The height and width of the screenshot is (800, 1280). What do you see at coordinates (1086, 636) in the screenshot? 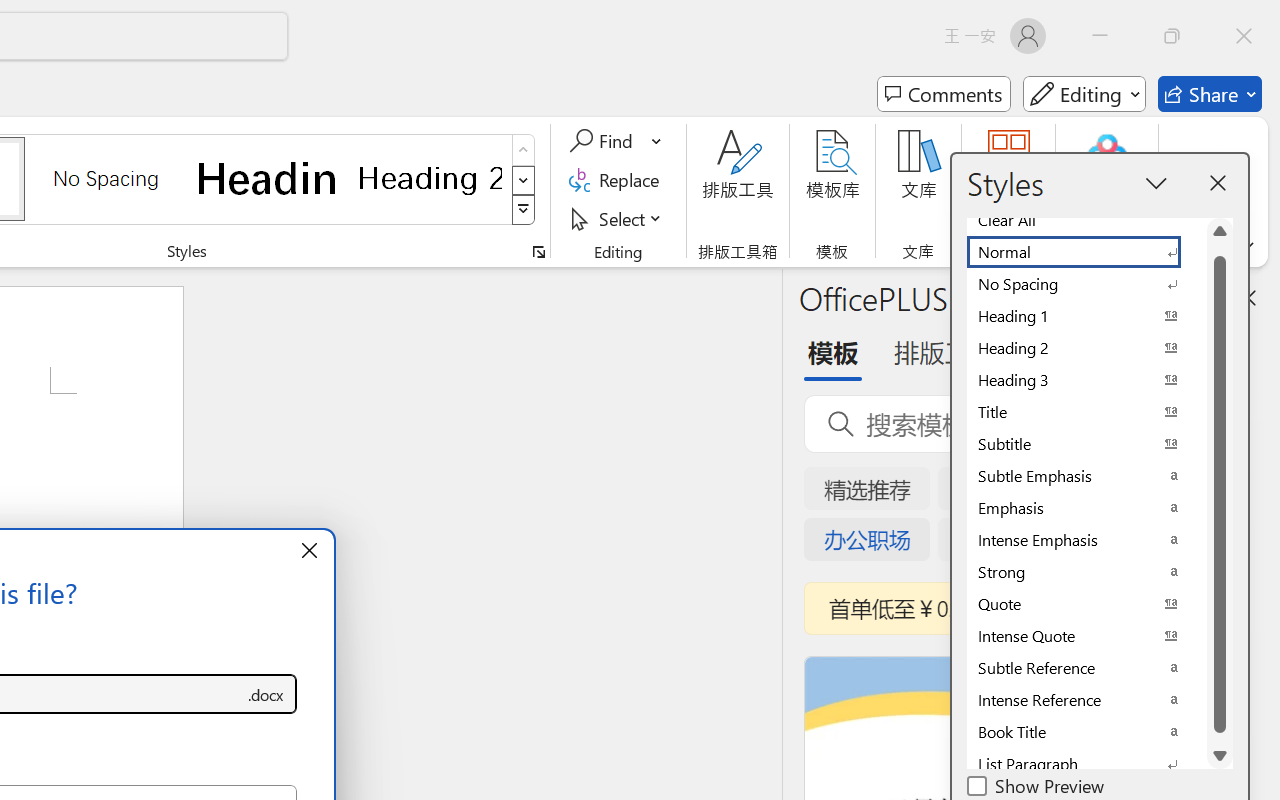
I see `Intense Quote` at bounding box center [1086, 636].